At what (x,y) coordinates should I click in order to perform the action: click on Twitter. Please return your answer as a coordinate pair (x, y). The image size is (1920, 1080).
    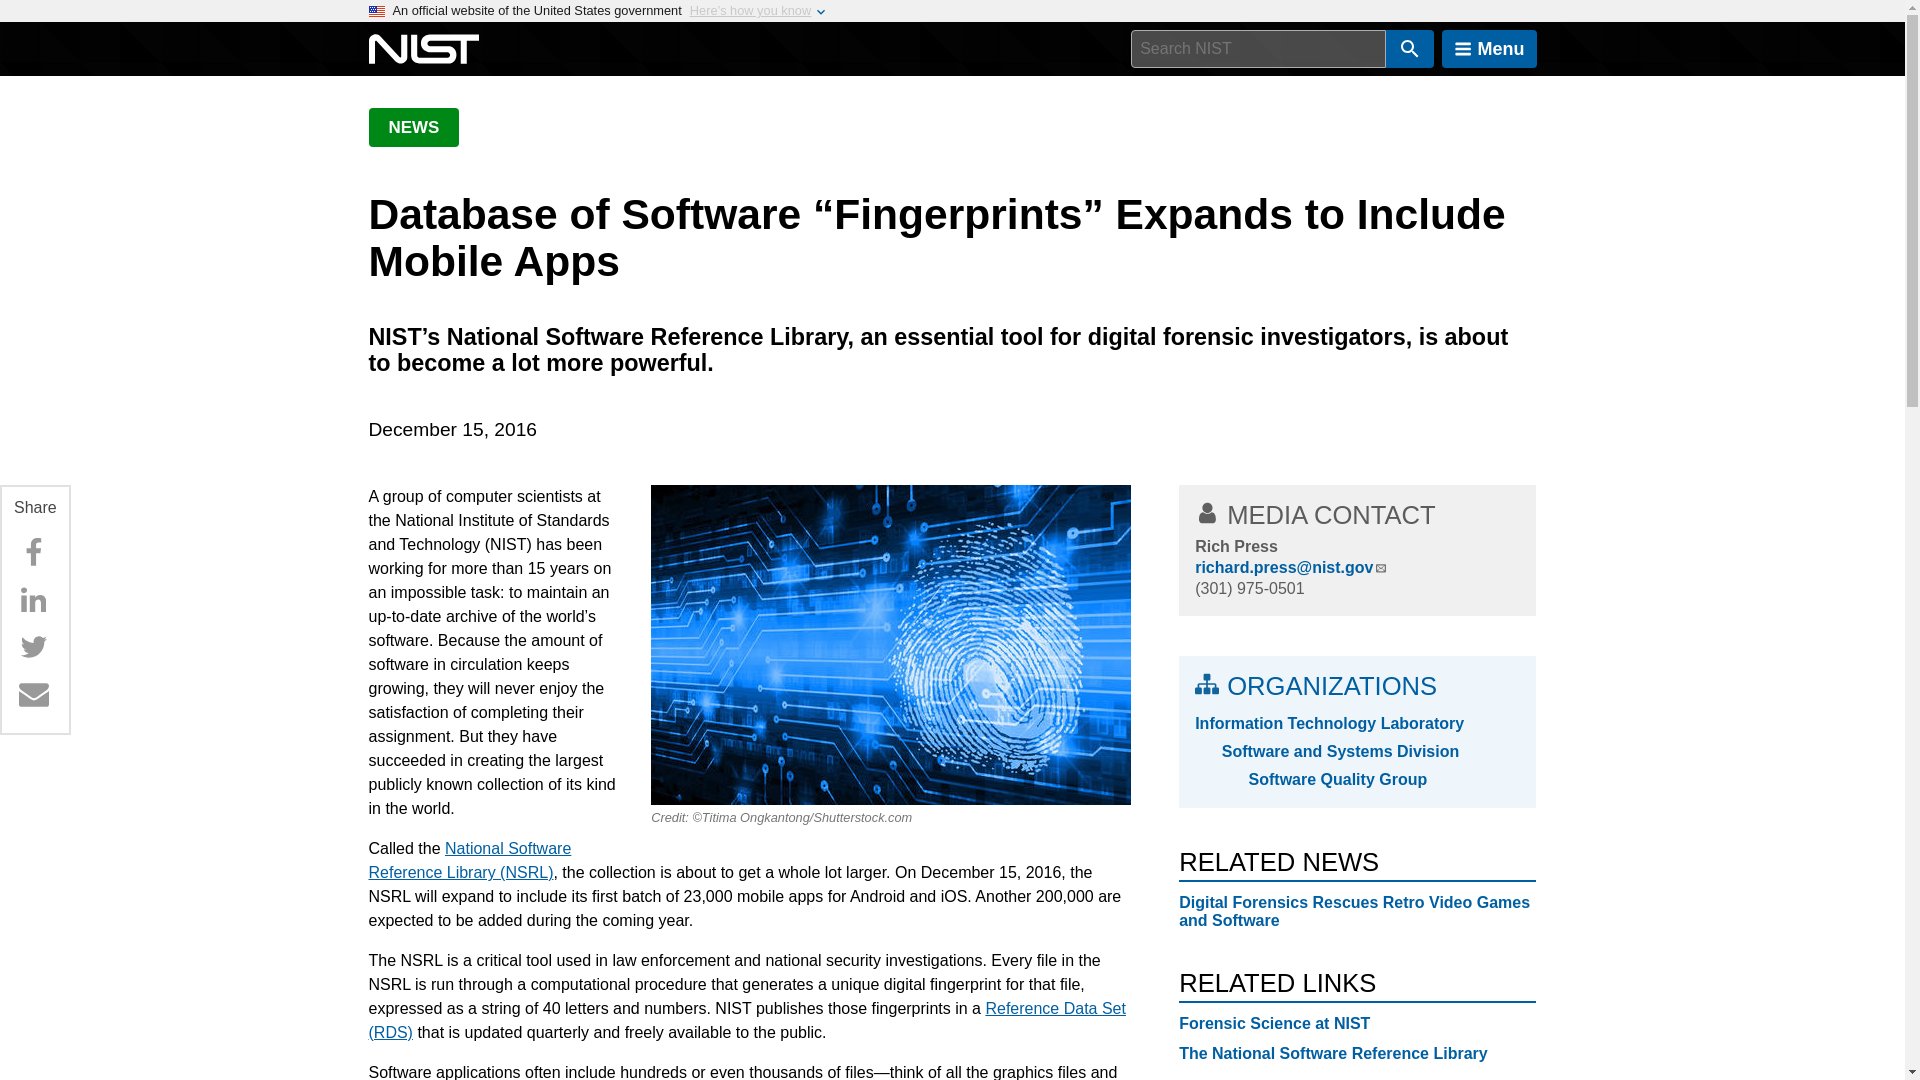
    Looking at the image, I should click on (33, 647).